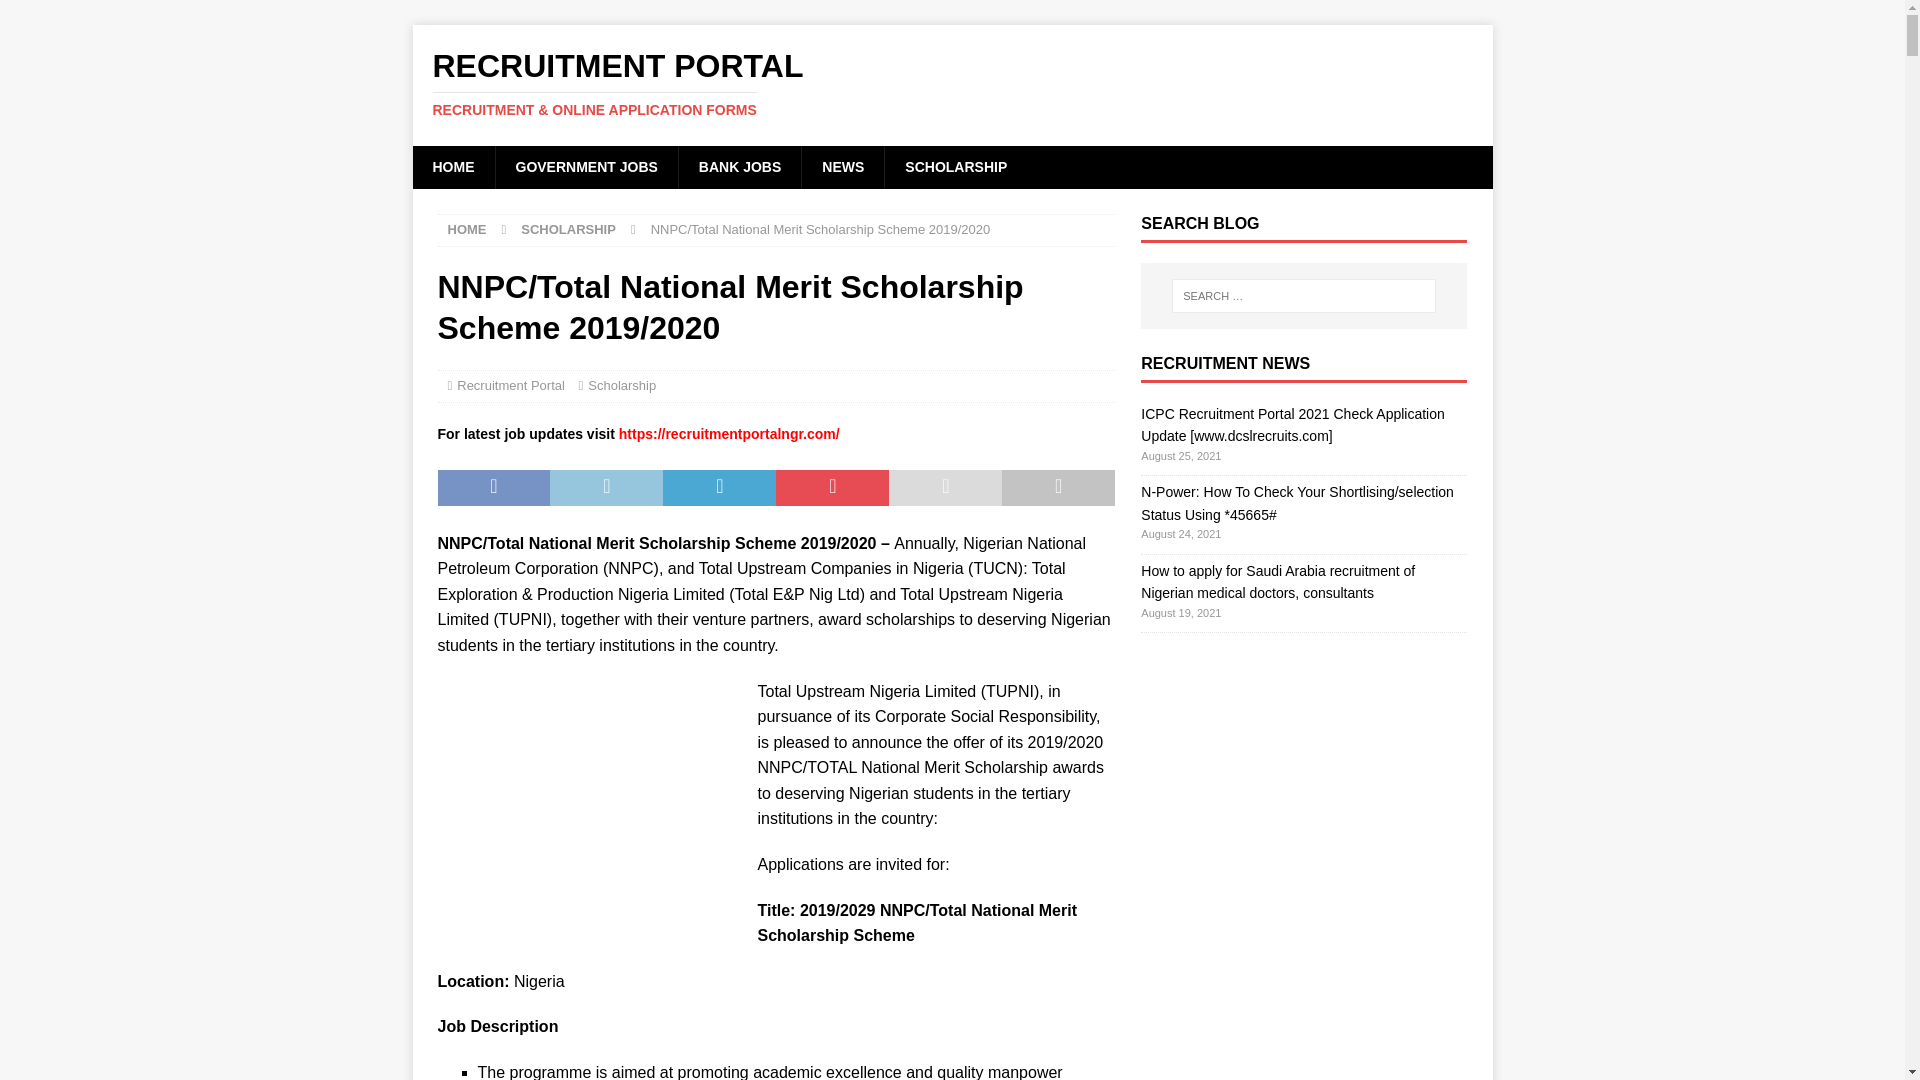 This screenshot has height=1080, width=1920. What do you see at coordinates (585, 166) in the screenshot?
I see `GOVERNMENT JOBS` at bounding box center [585, 166].